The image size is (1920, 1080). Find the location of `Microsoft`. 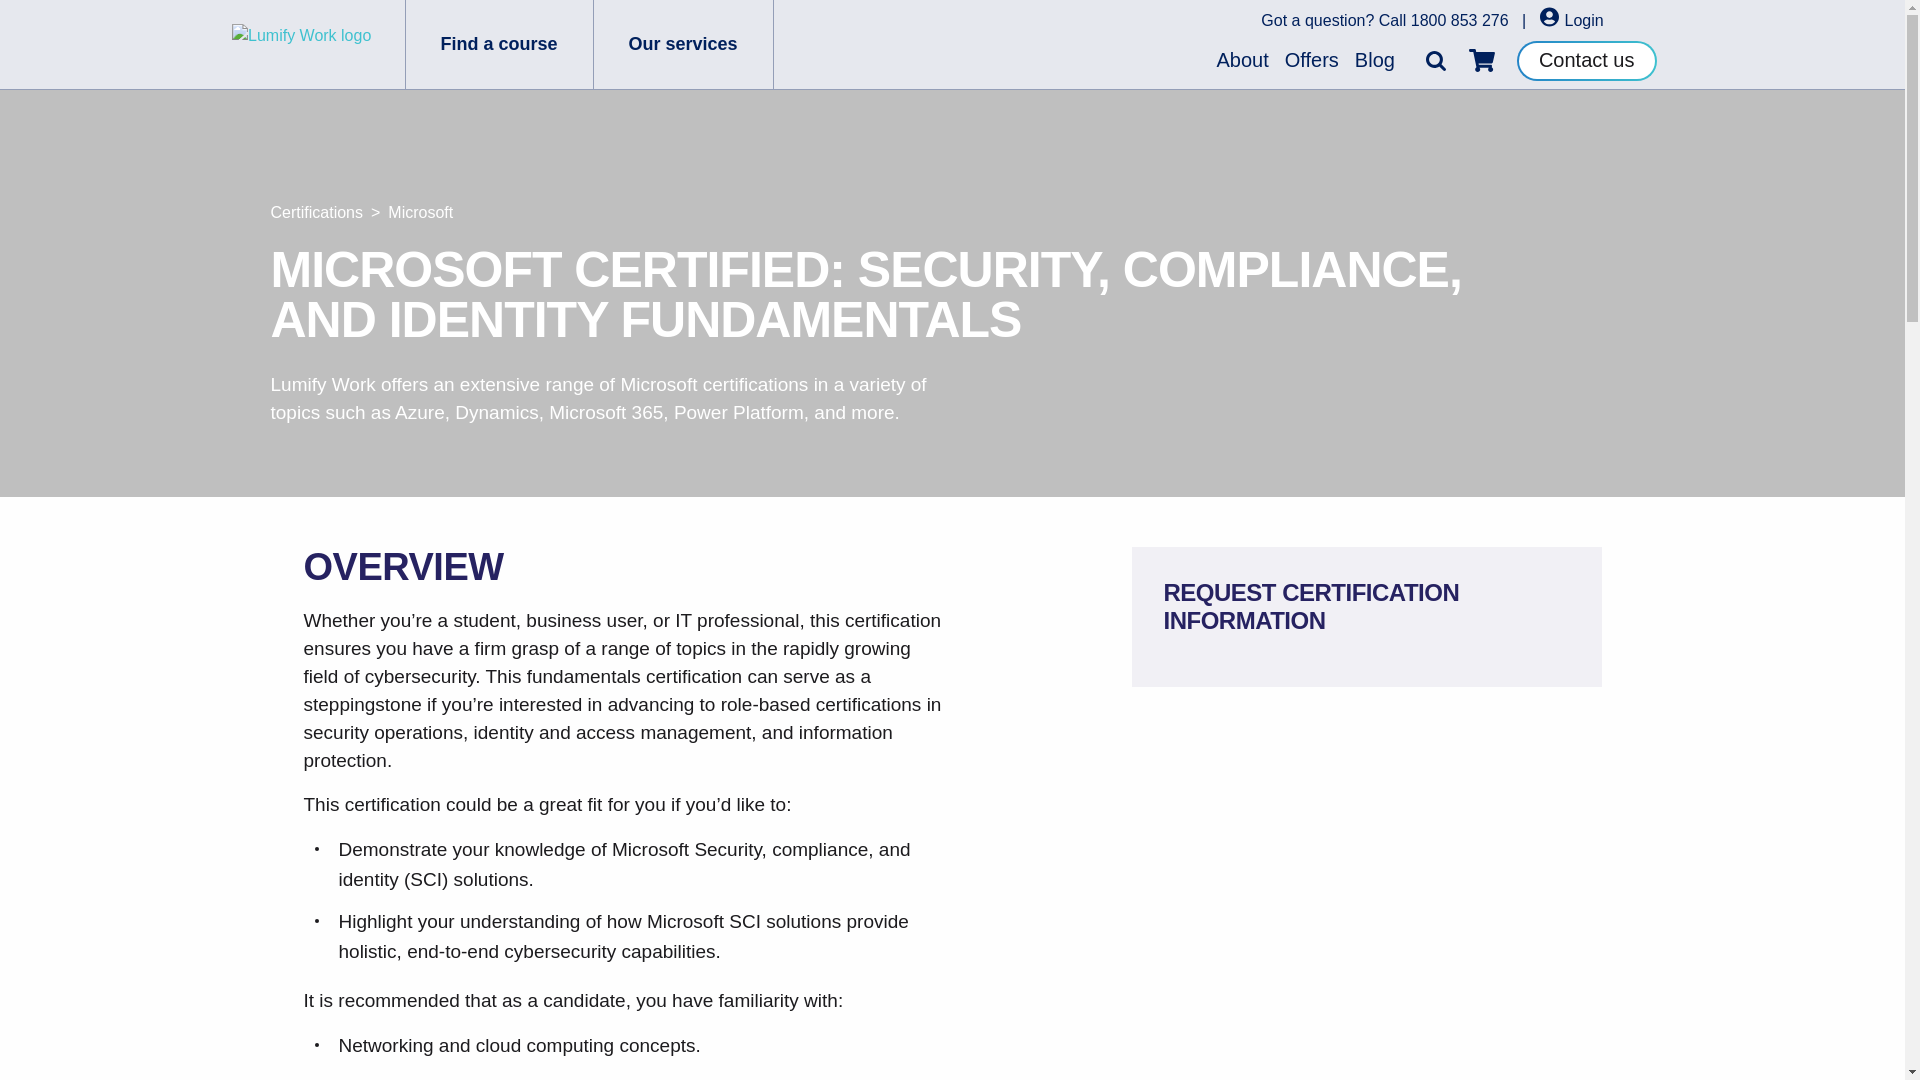

Microsoft is located at coordinates (420, 212).